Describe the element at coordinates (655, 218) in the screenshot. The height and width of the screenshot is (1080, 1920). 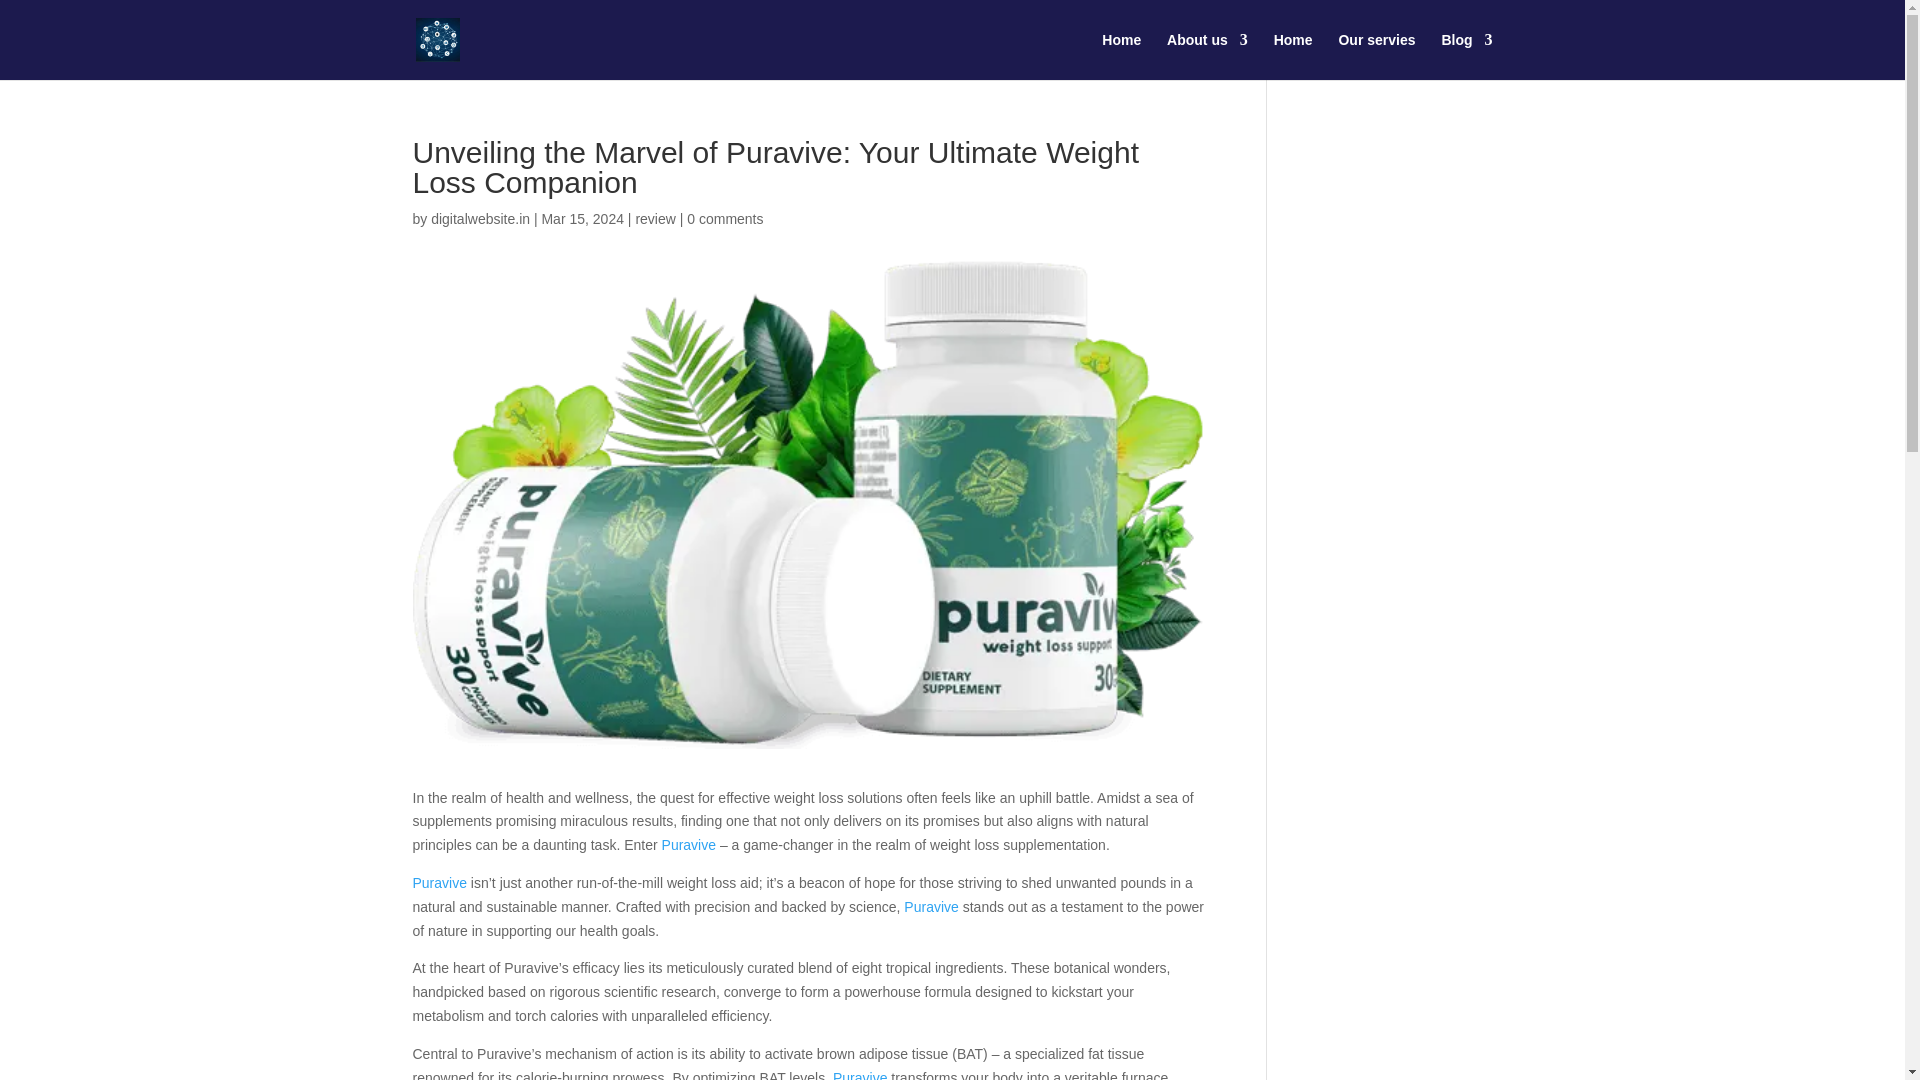
I see `review` at that location.